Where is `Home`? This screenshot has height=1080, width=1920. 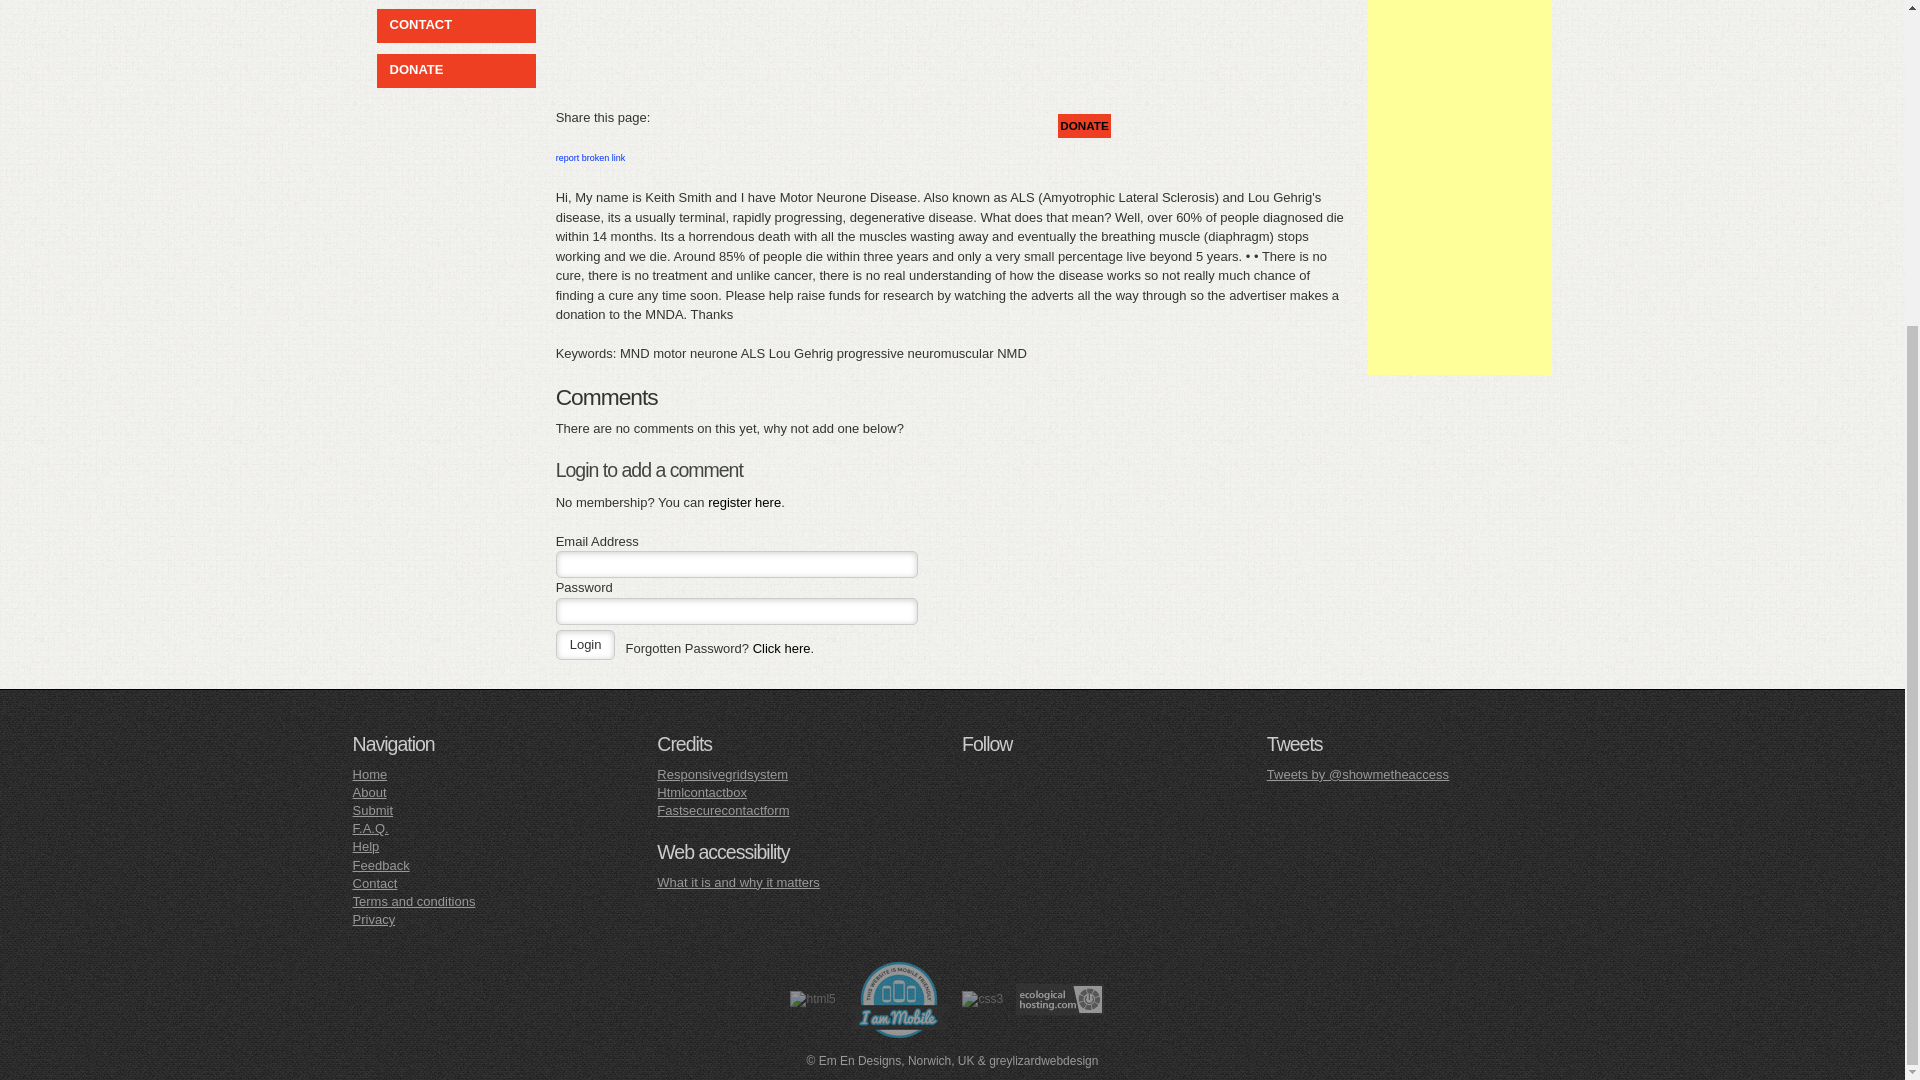
Home is located at coordinates (370, 774).